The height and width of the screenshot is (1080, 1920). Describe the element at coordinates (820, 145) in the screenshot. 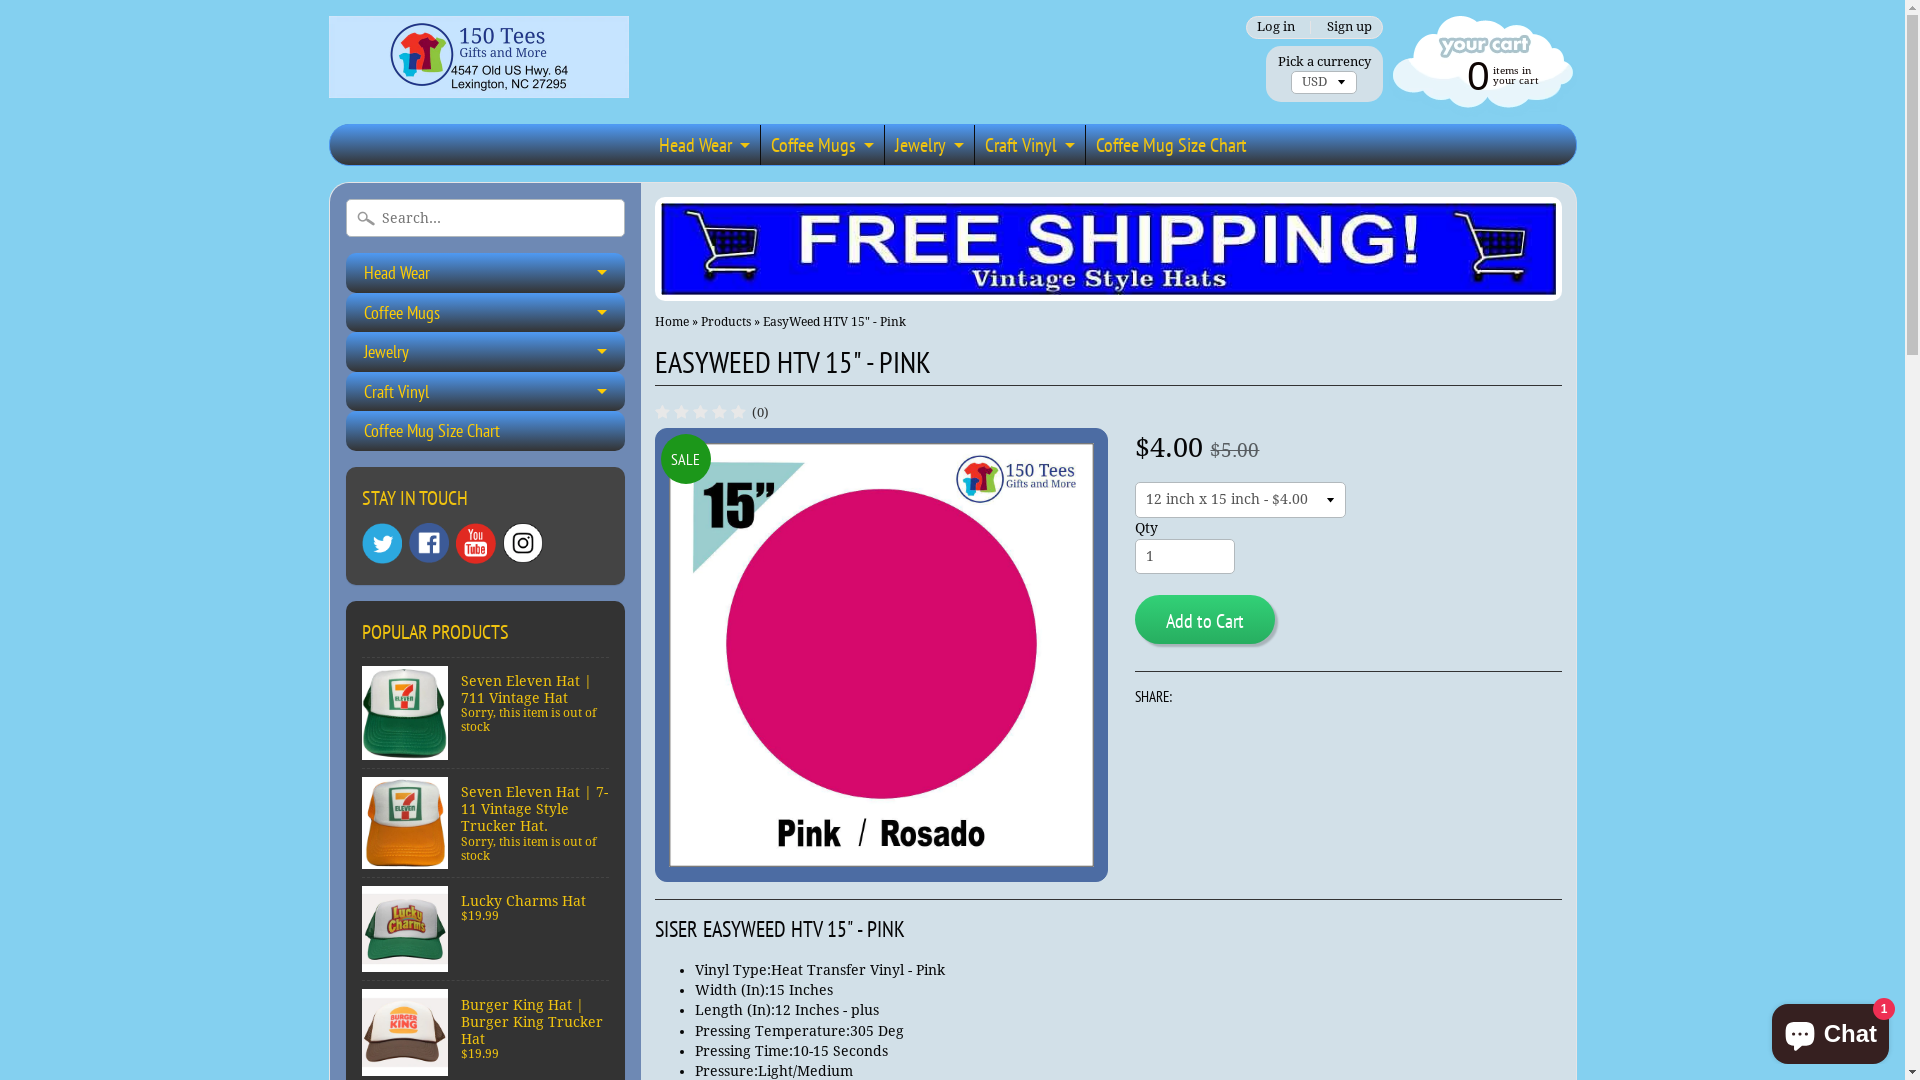

I see `Coffee Mugs` at that location.